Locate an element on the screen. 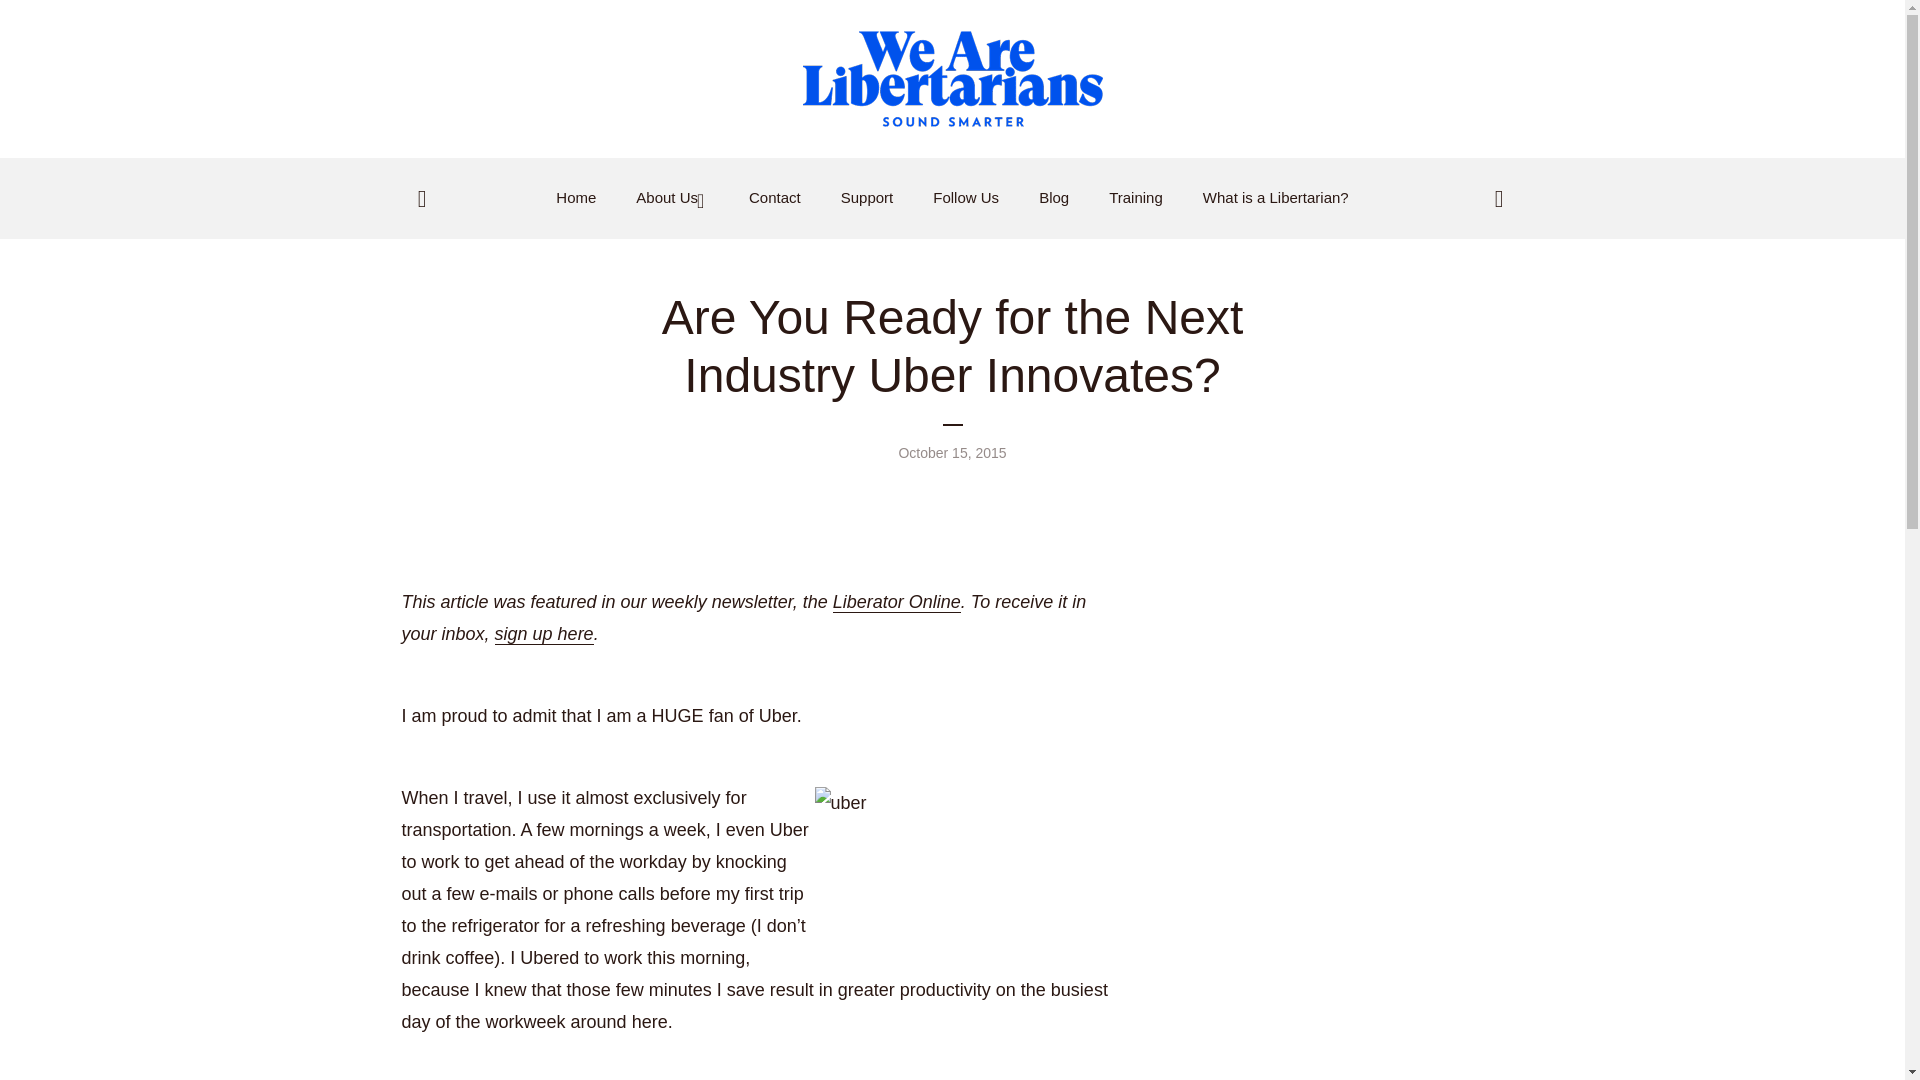 This screenshot has width=1920, height=1080. What is a Libertarian? is located at coordinates (1276, 198).